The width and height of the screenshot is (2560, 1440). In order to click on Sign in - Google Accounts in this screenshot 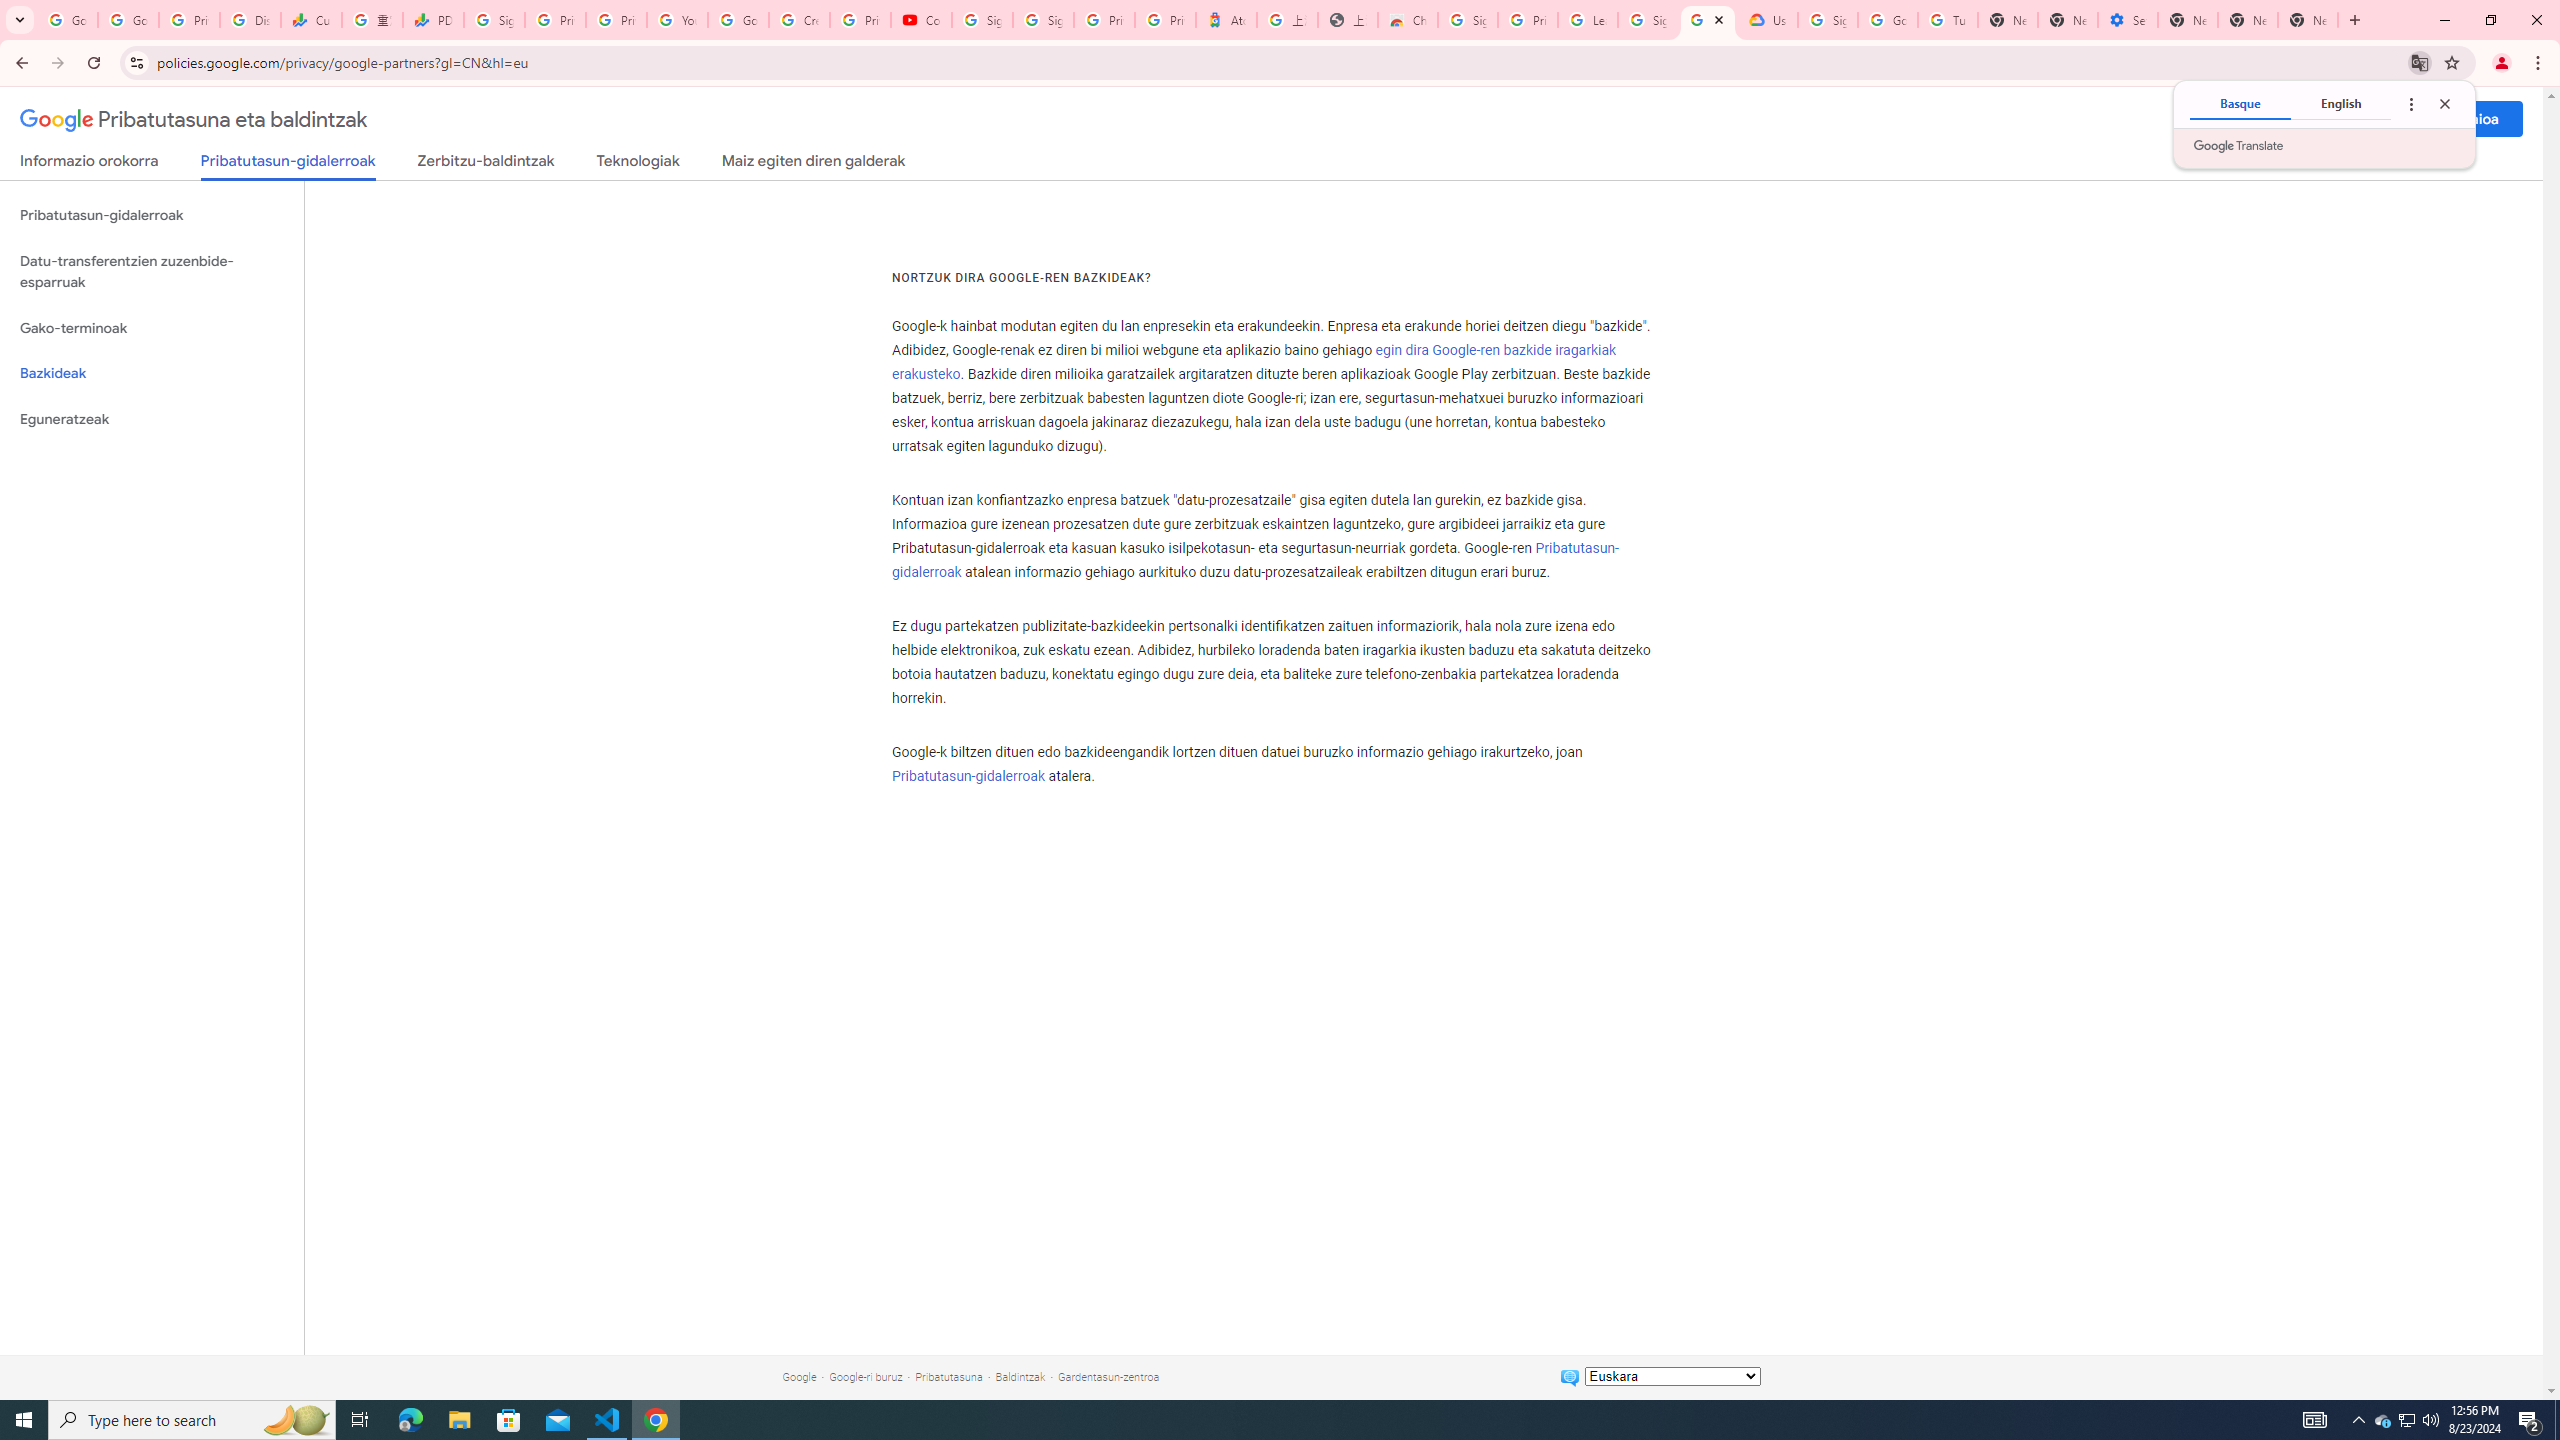, I will do `click(495, 20)`.